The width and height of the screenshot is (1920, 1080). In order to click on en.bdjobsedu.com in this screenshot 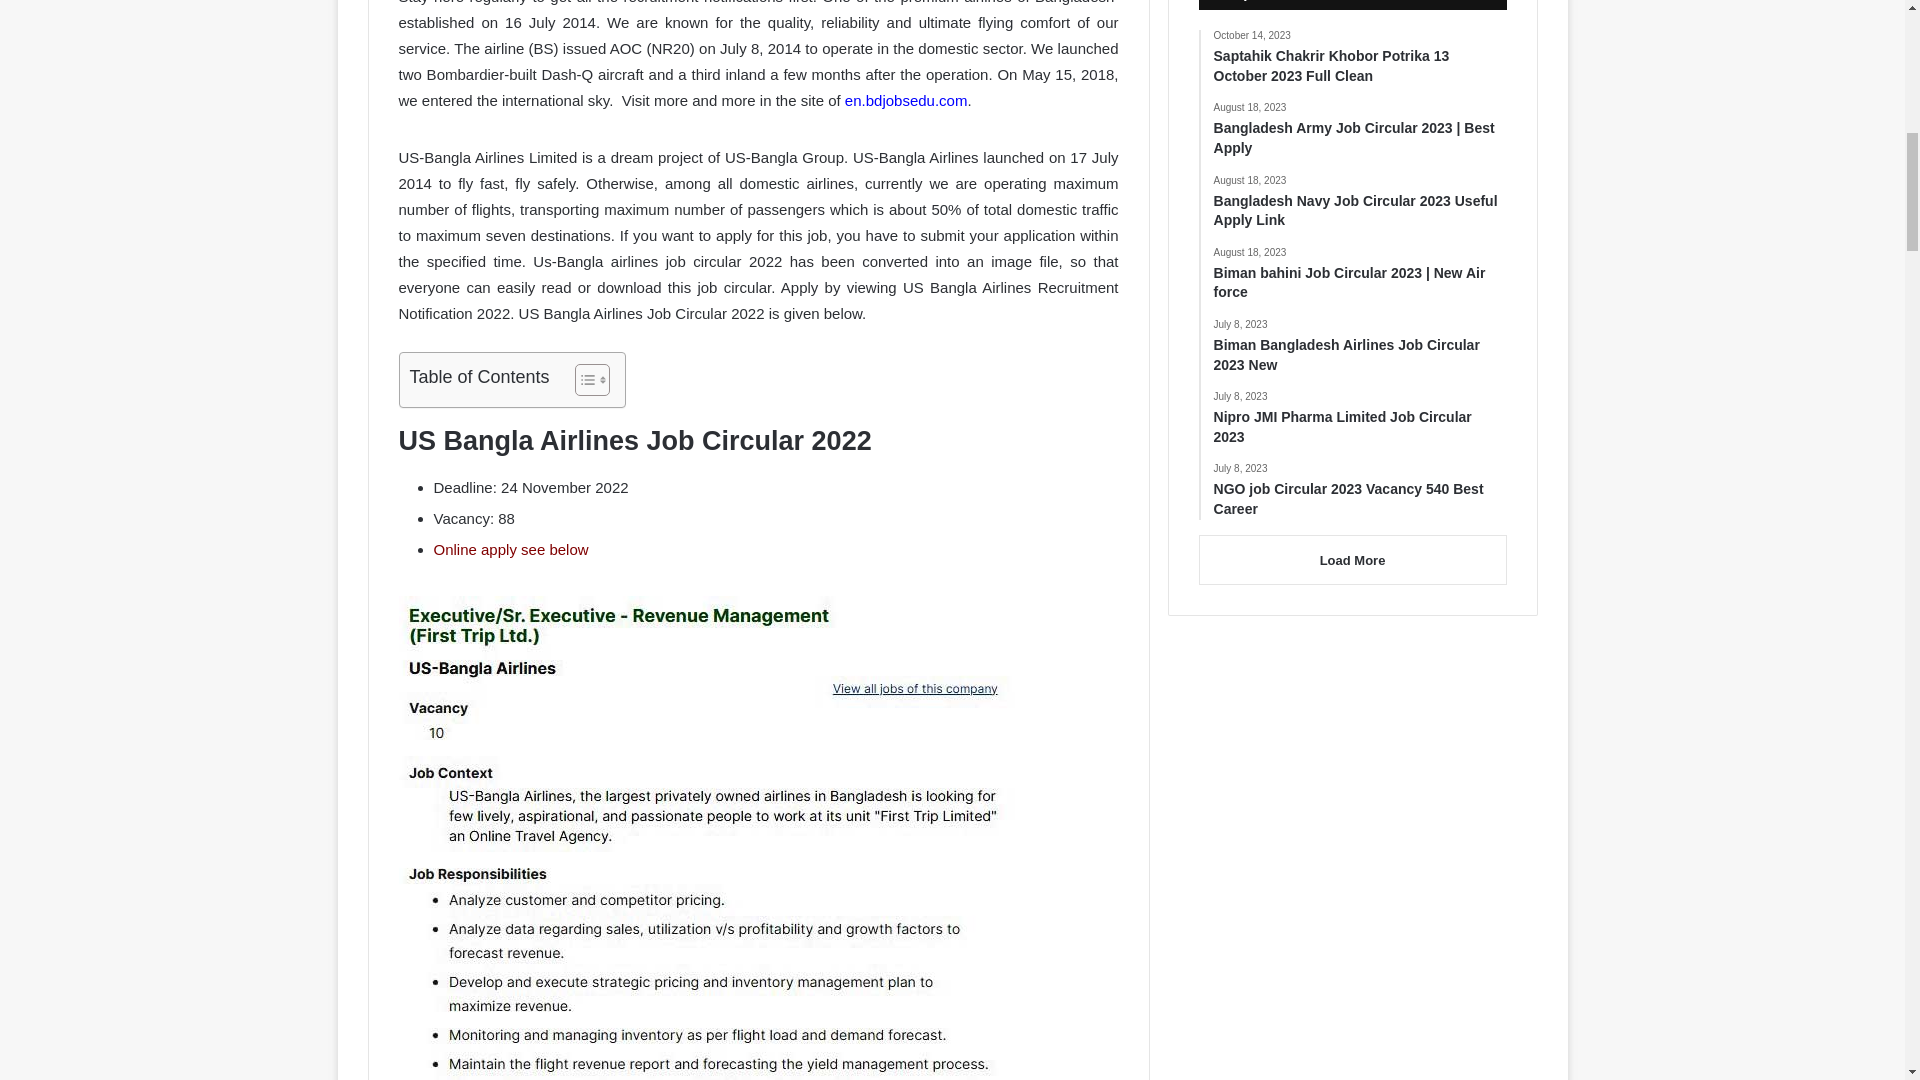, I will do `click(906, 100)`.